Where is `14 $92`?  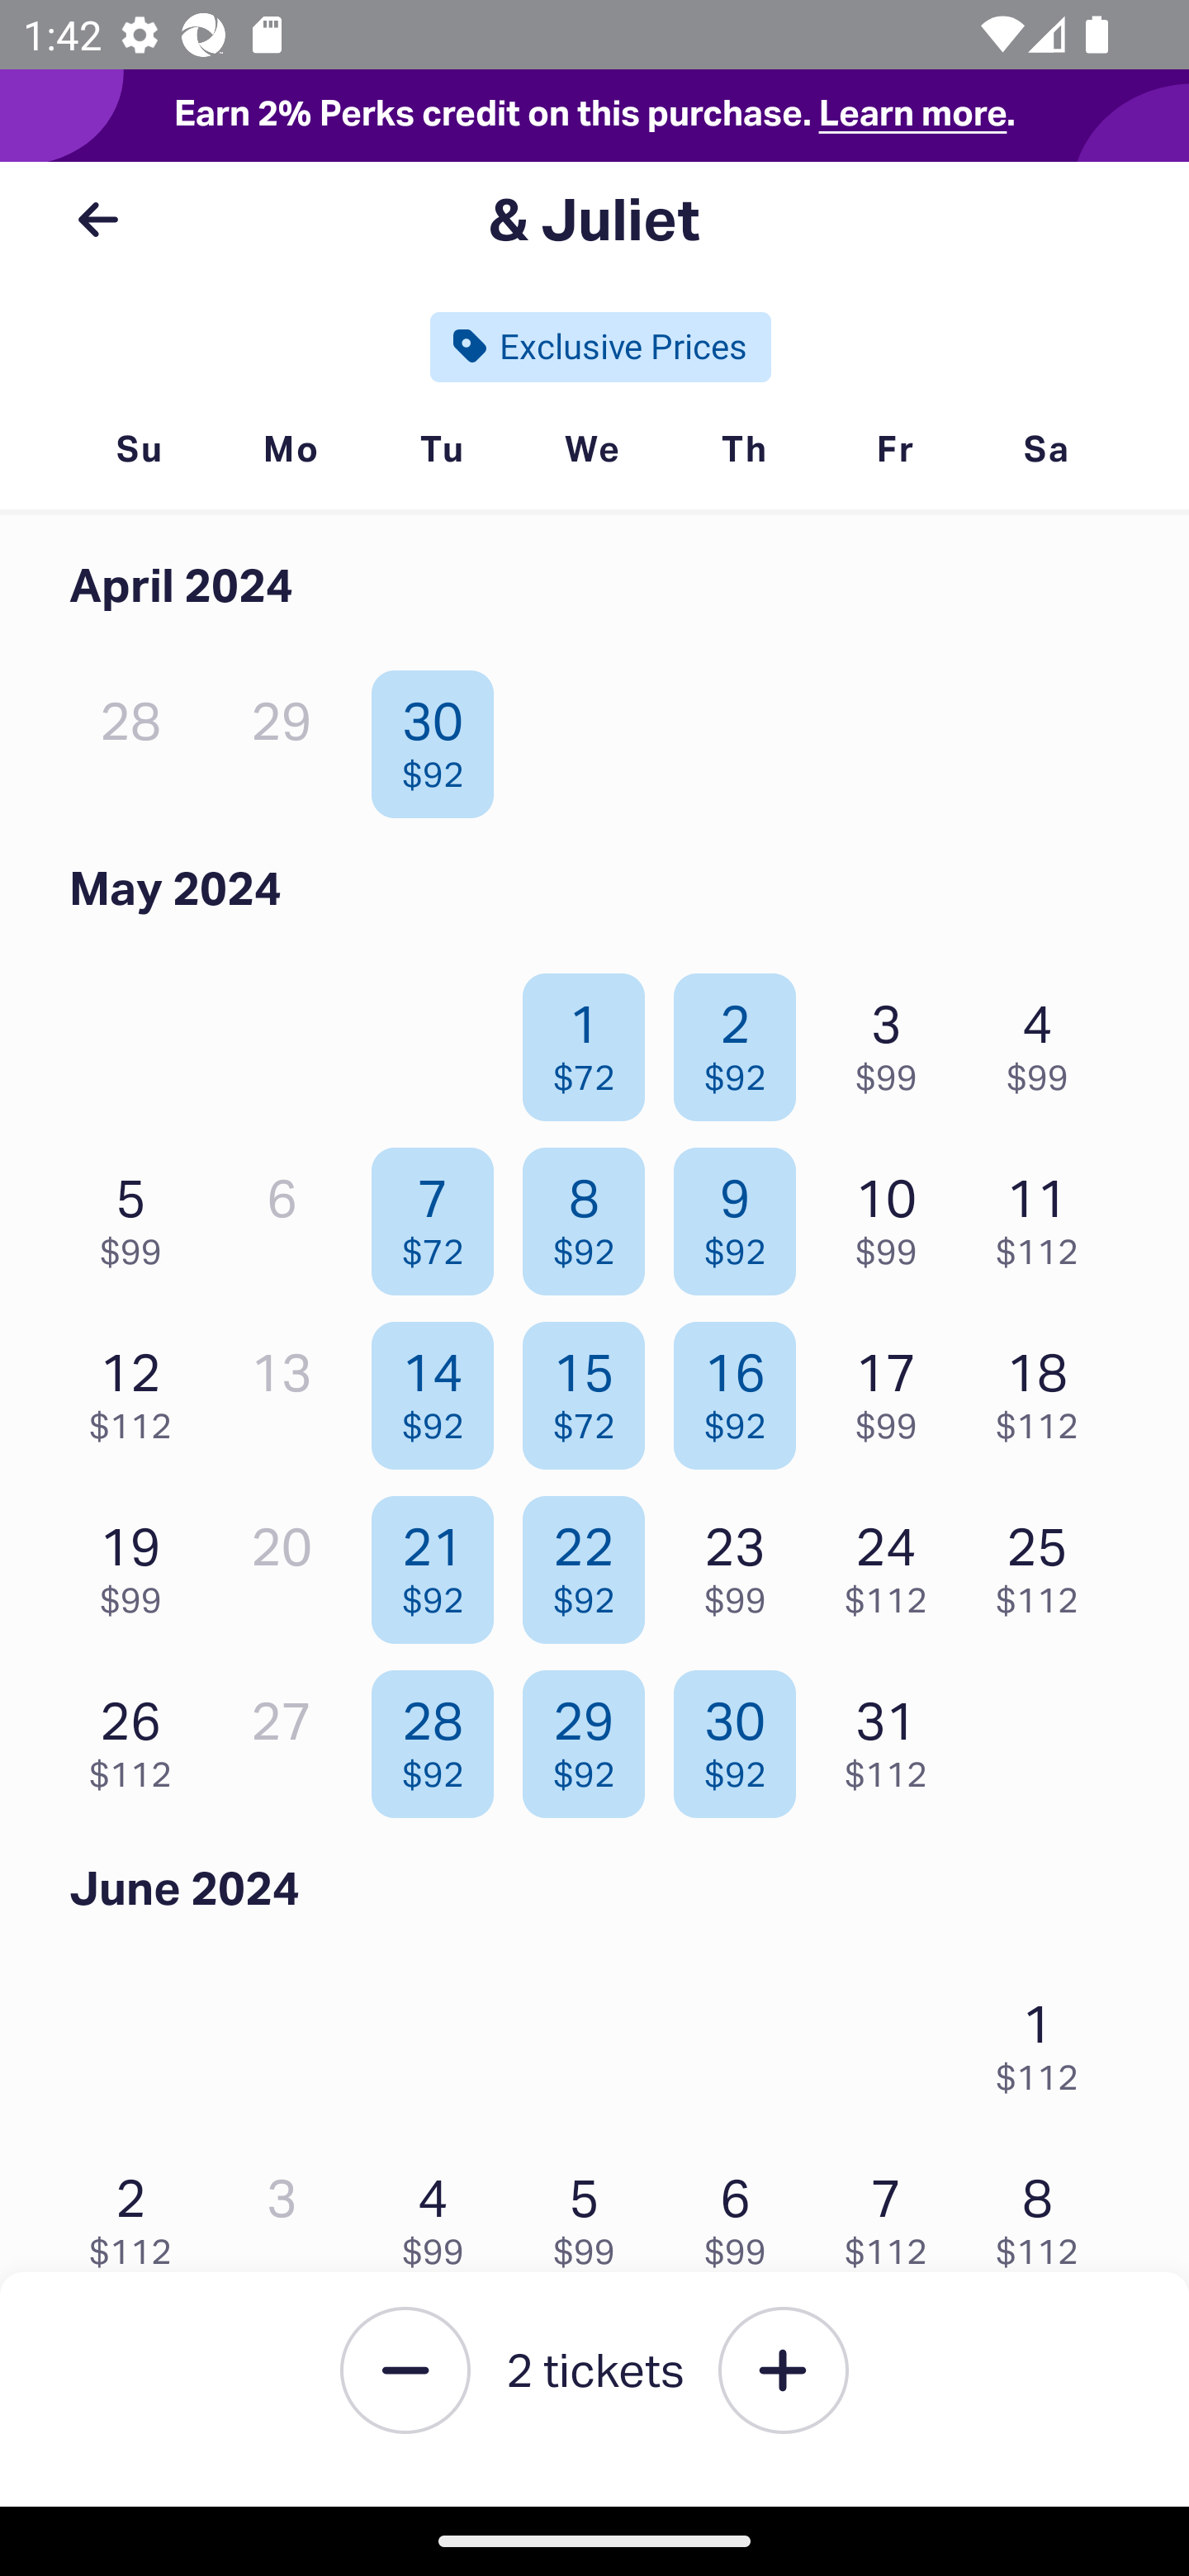
14 $92 is located at coordinates (441, 1388).